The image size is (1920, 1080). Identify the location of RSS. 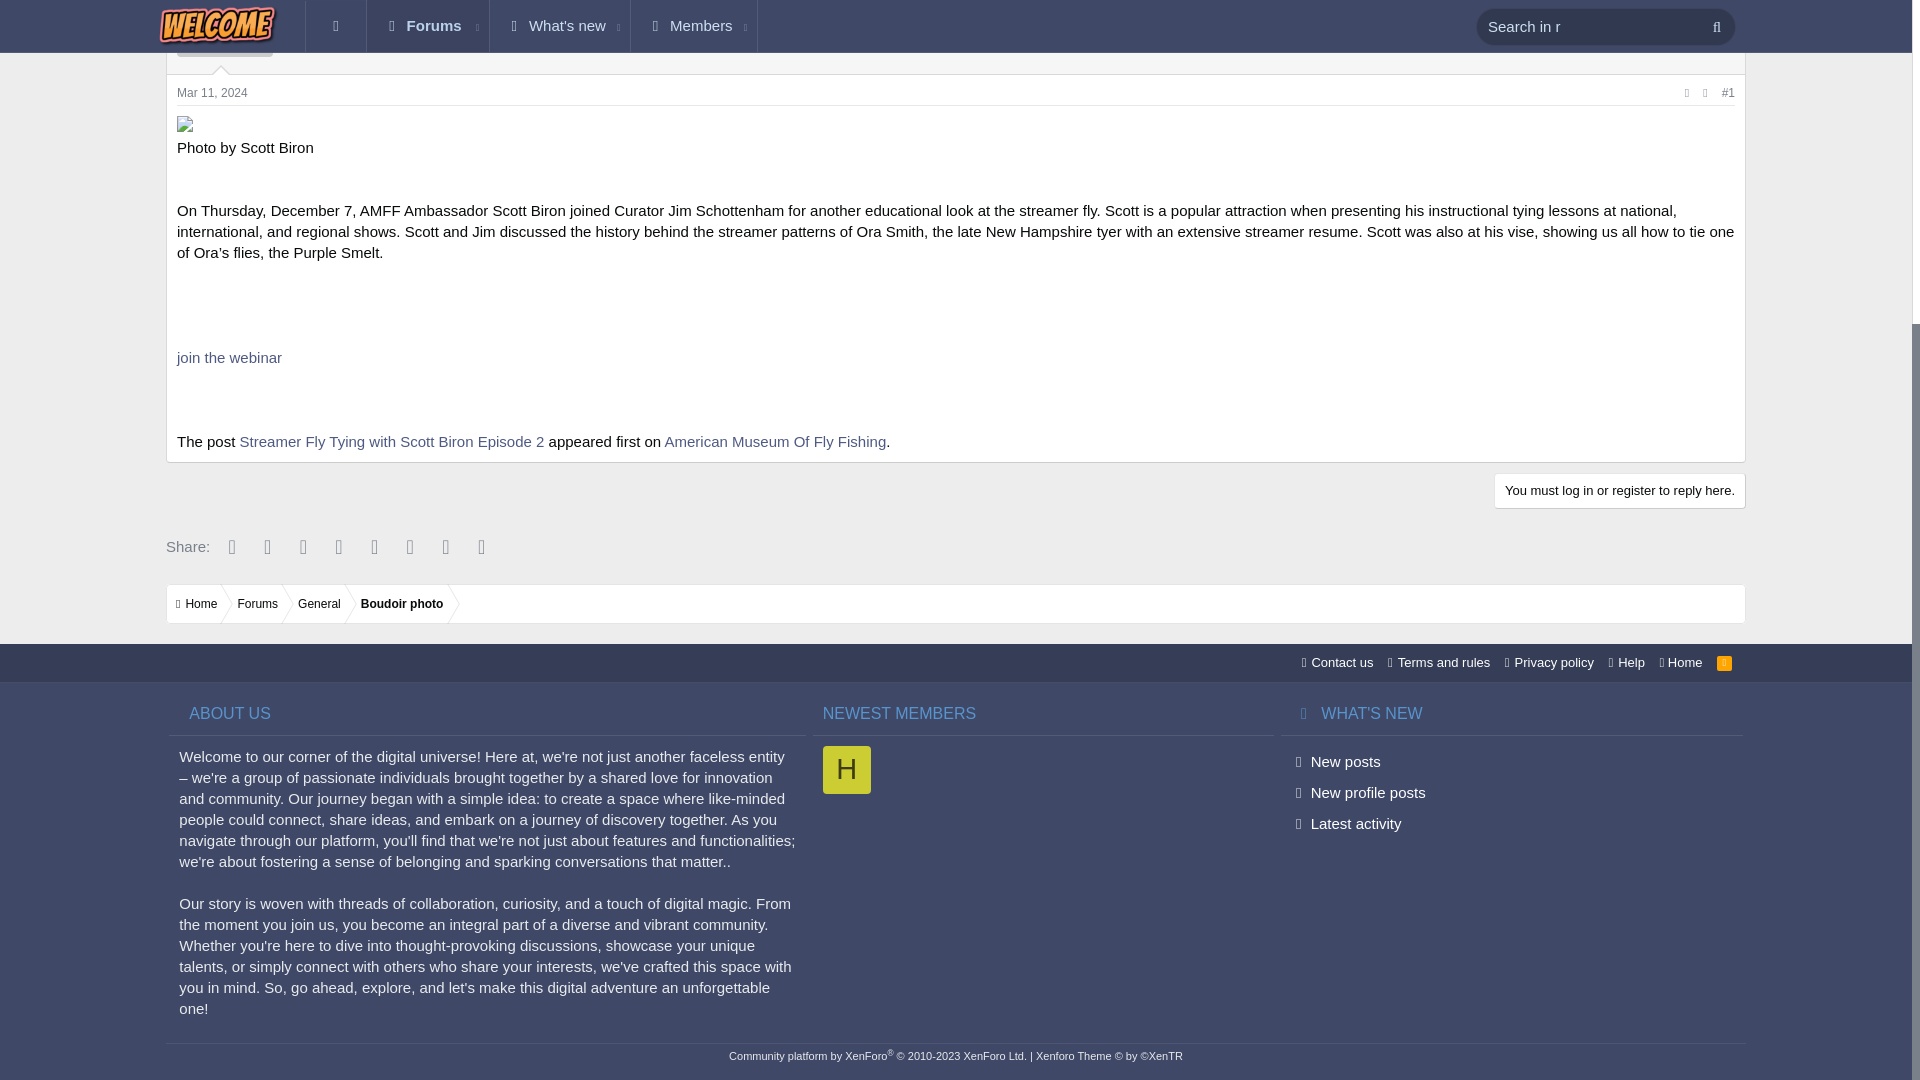
(1724, 662).